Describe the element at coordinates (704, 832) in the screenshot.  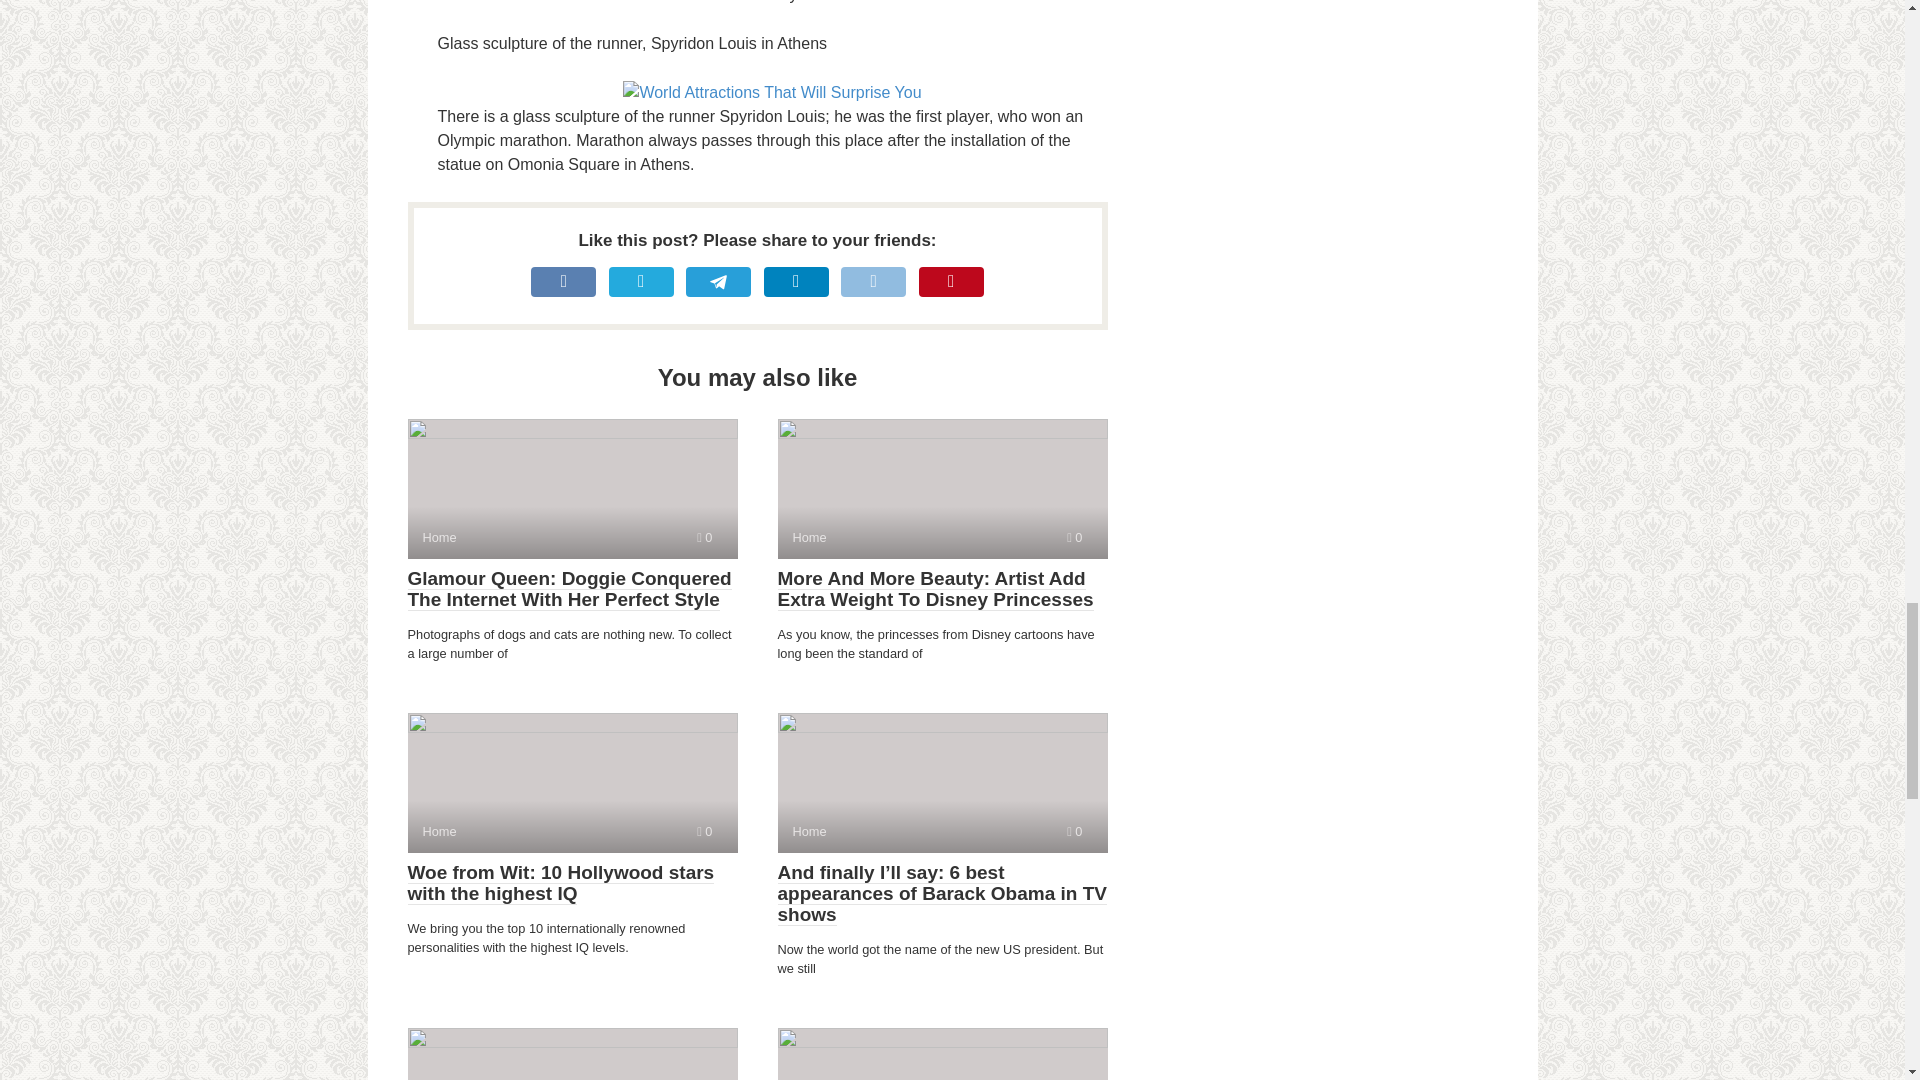
I see `Comments` at that location.